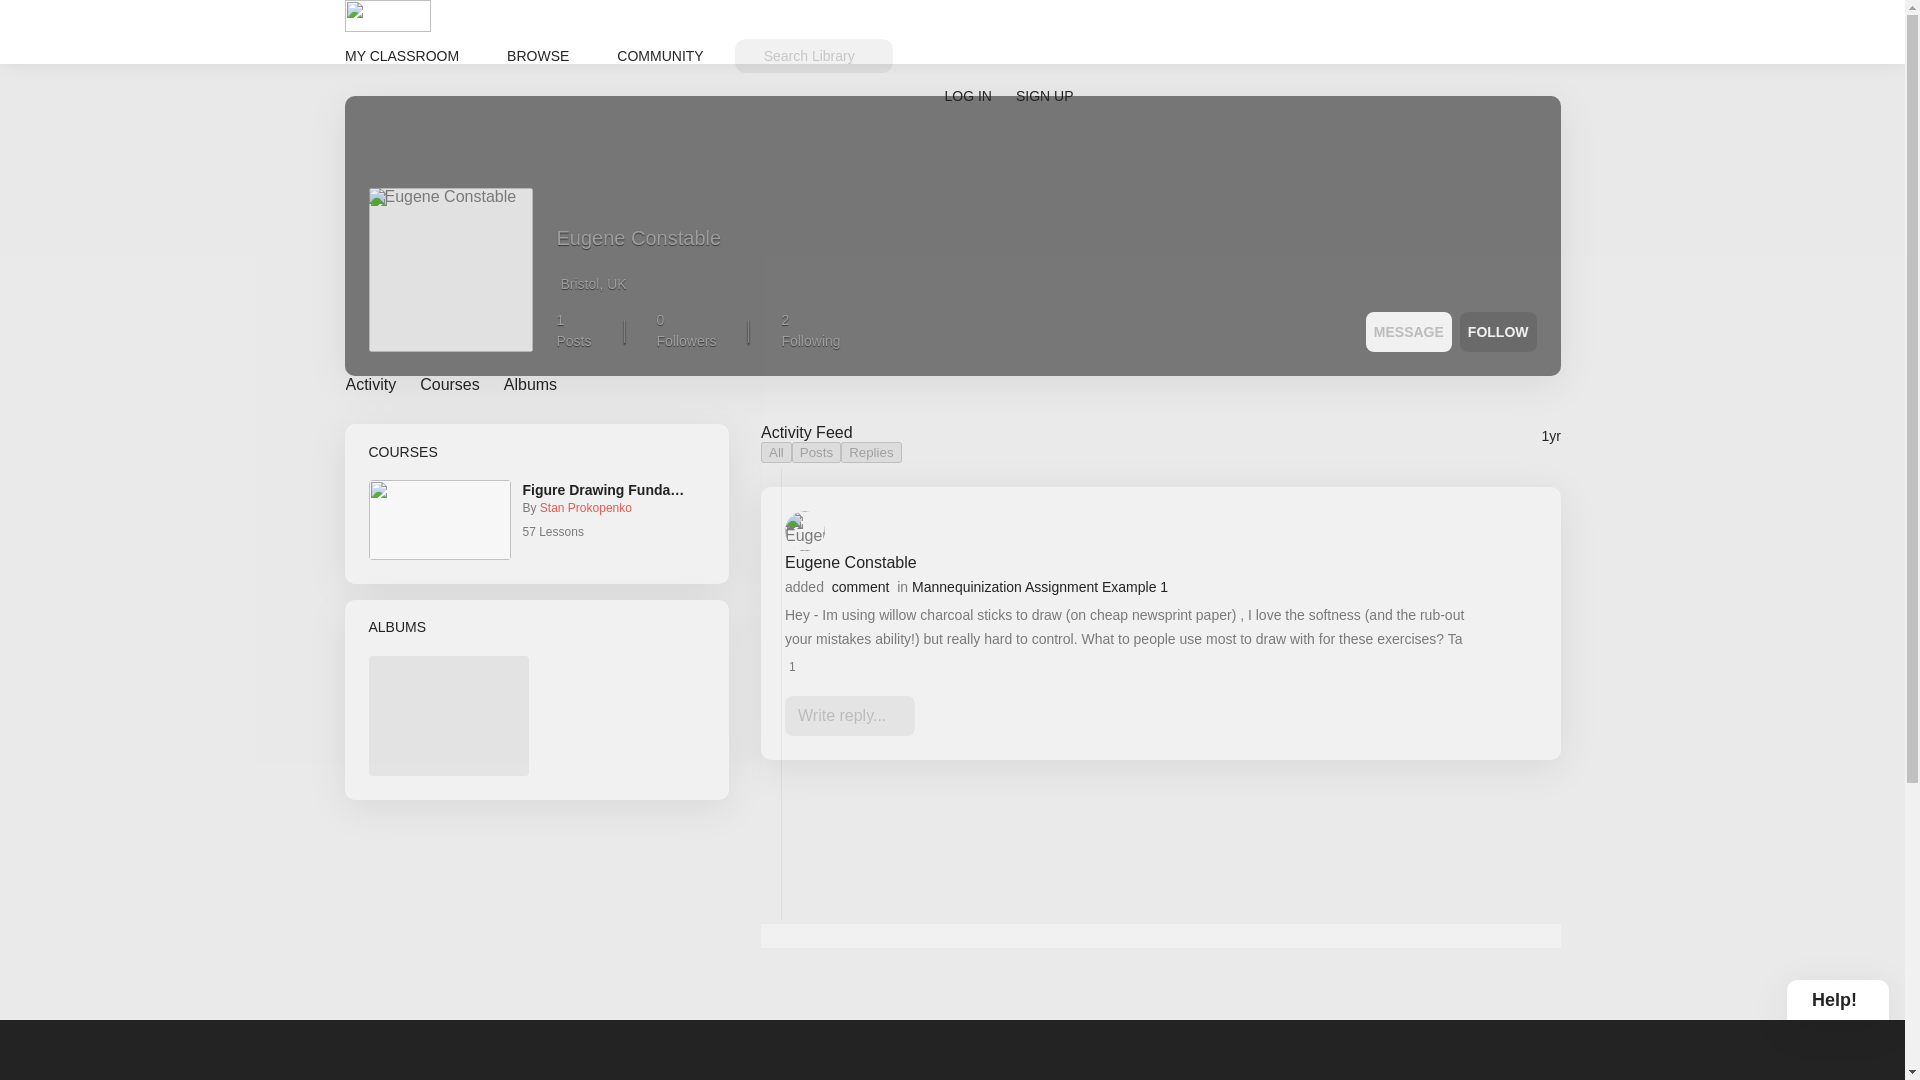 This screenshot has width=1920, height=1080. I want to click on MY CLASSROOM, so click(400, 55).